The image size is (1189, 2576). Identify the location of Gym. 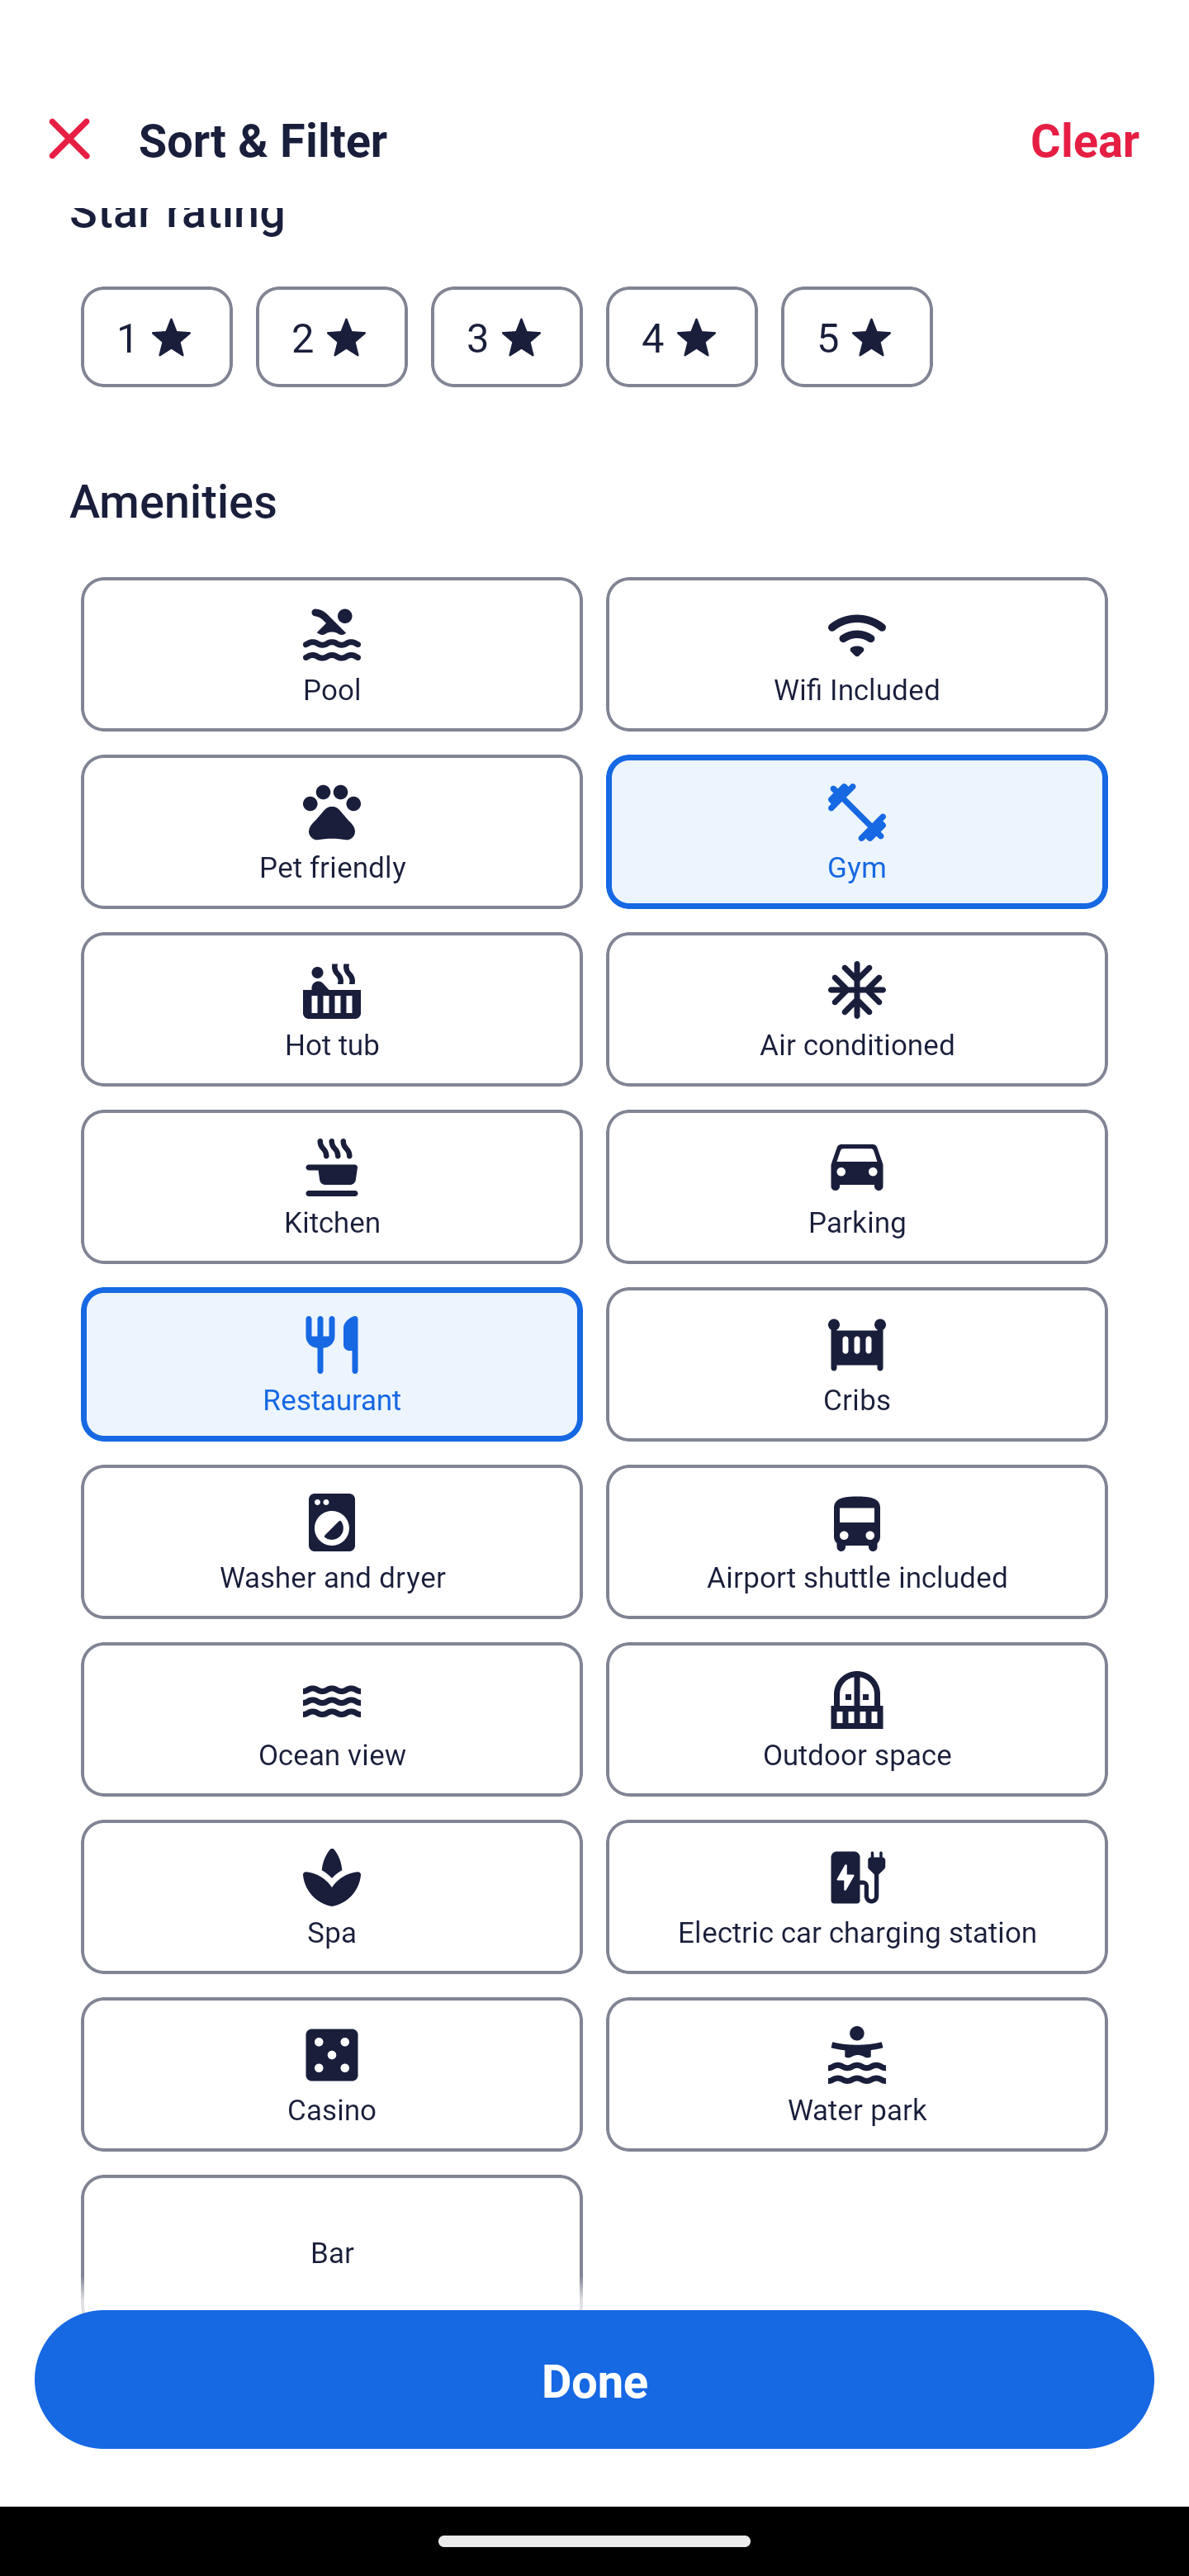
(857, 832).